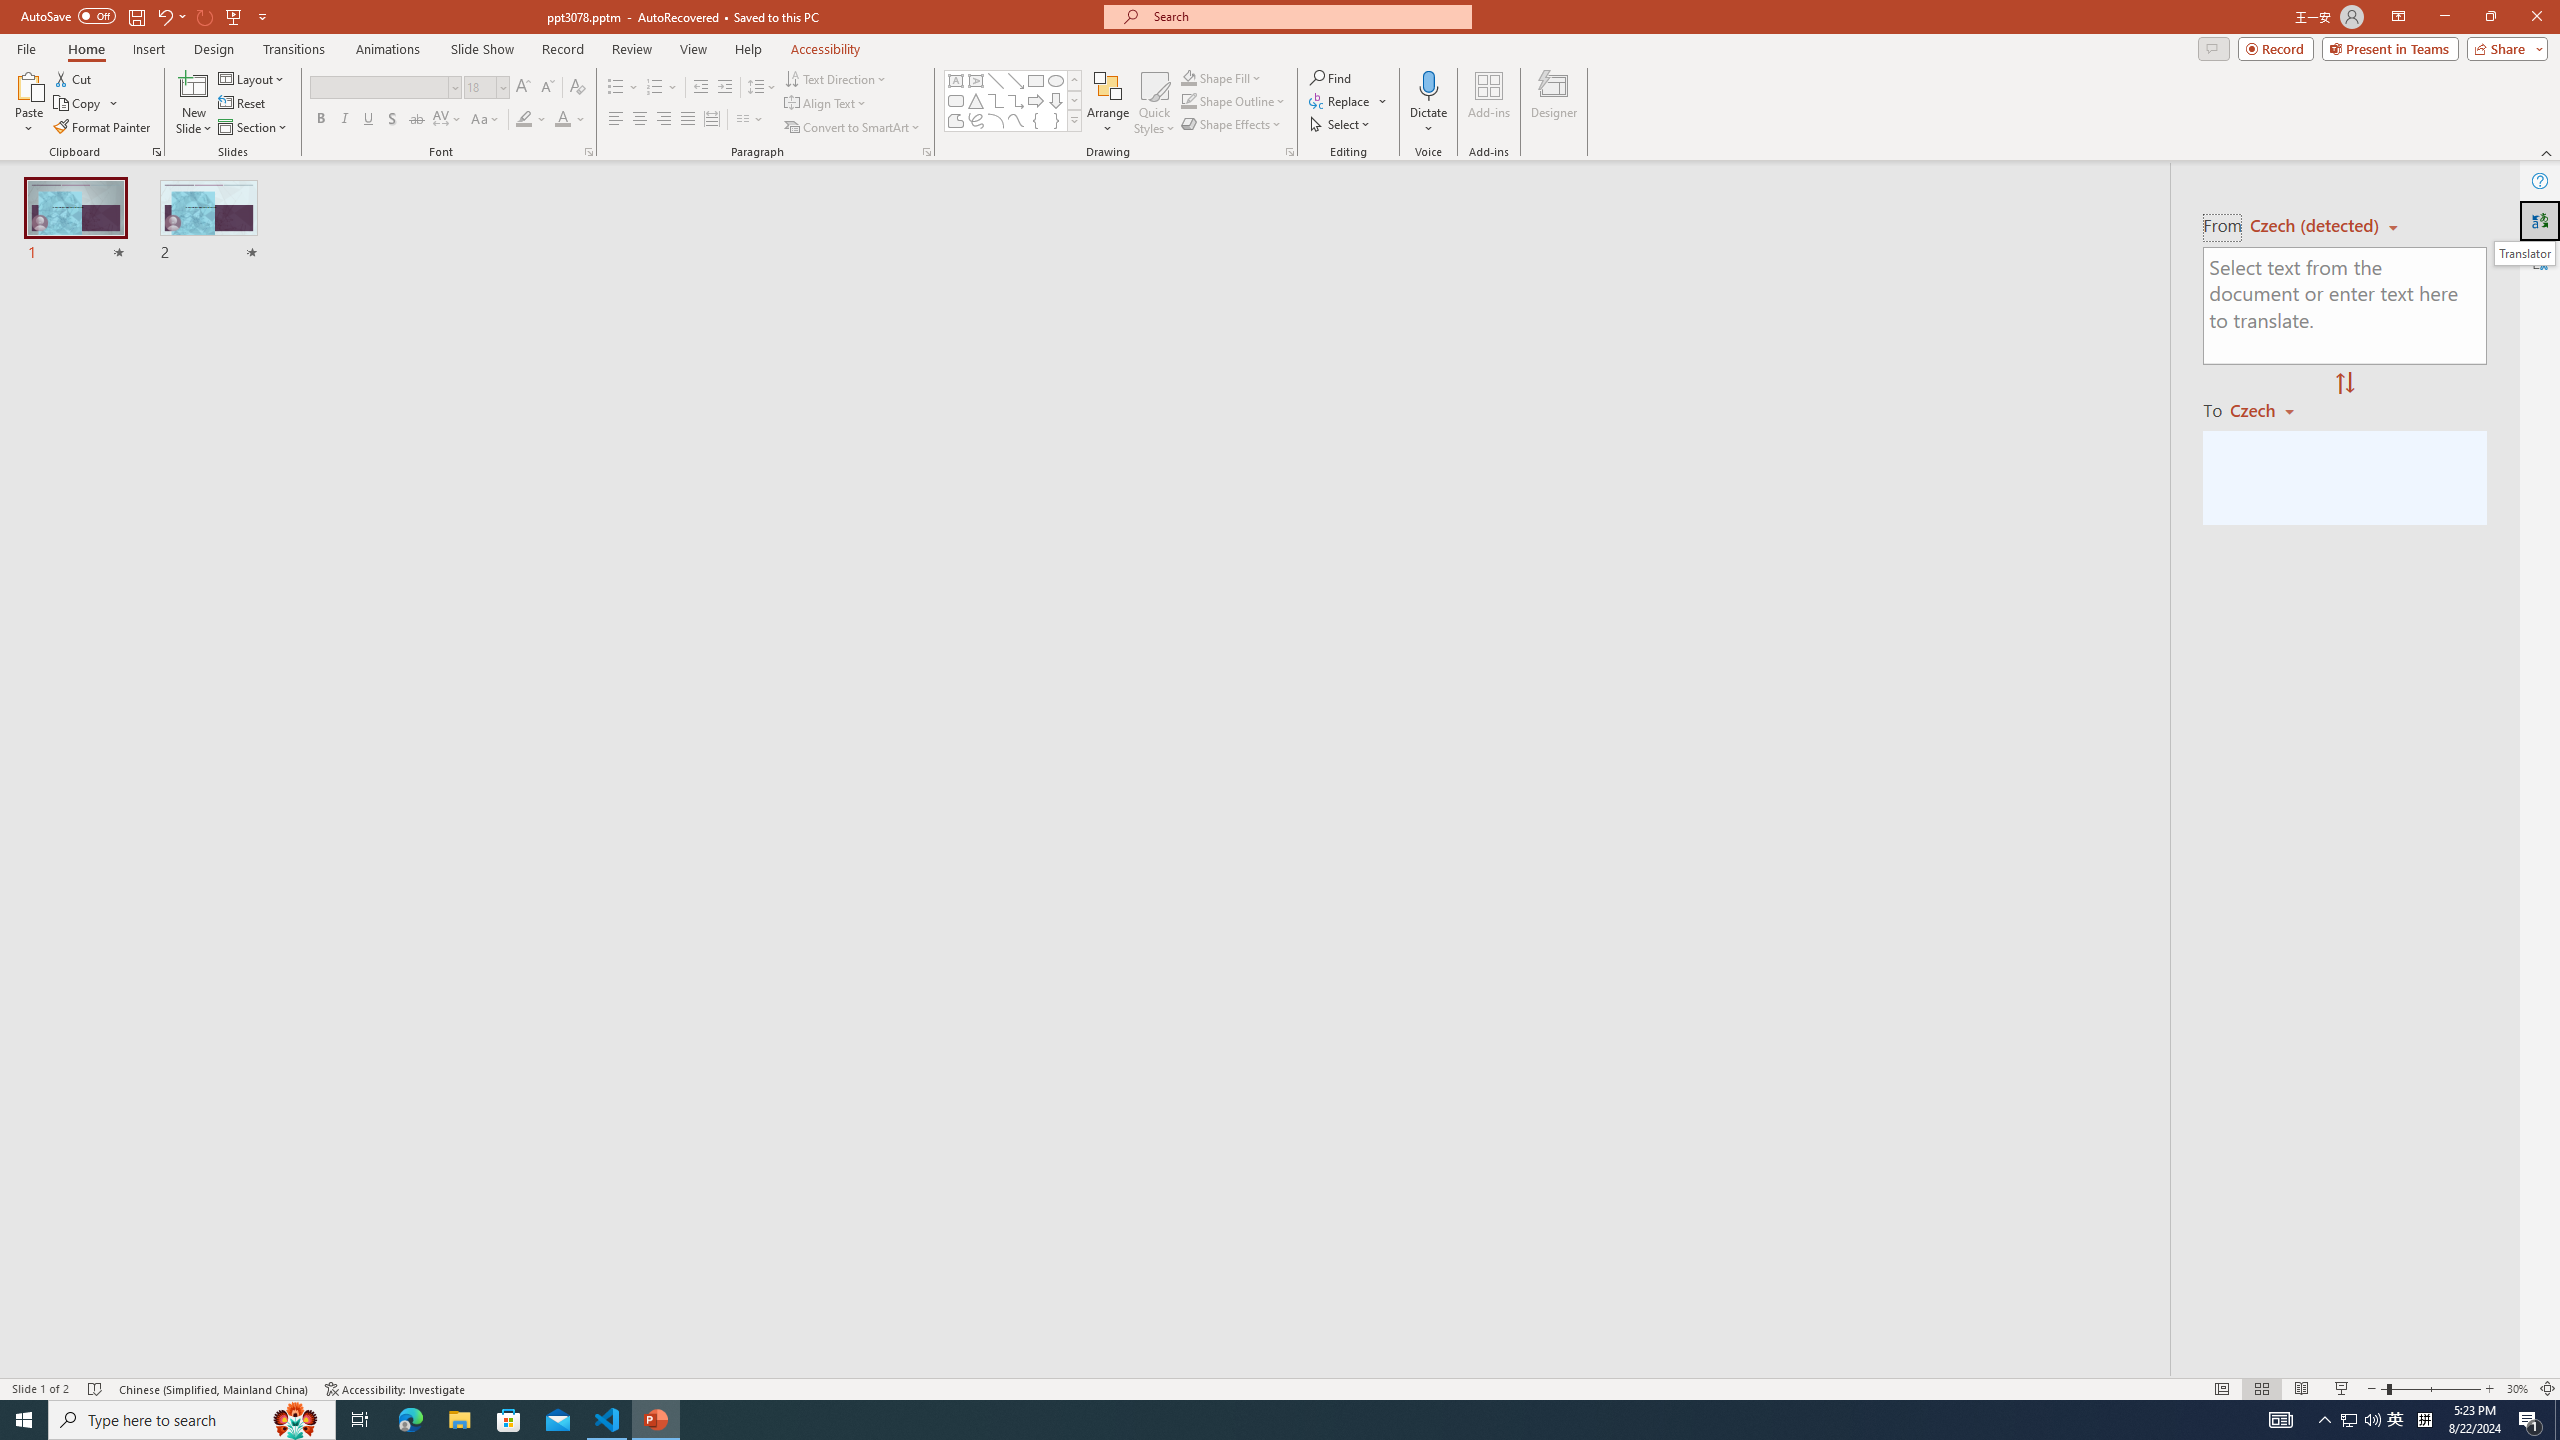 This screenshot has width=2560, height=1440. Describe the element at coordinates (1036, 100) in the screenshot. I see `Arrow: Right` at that location.